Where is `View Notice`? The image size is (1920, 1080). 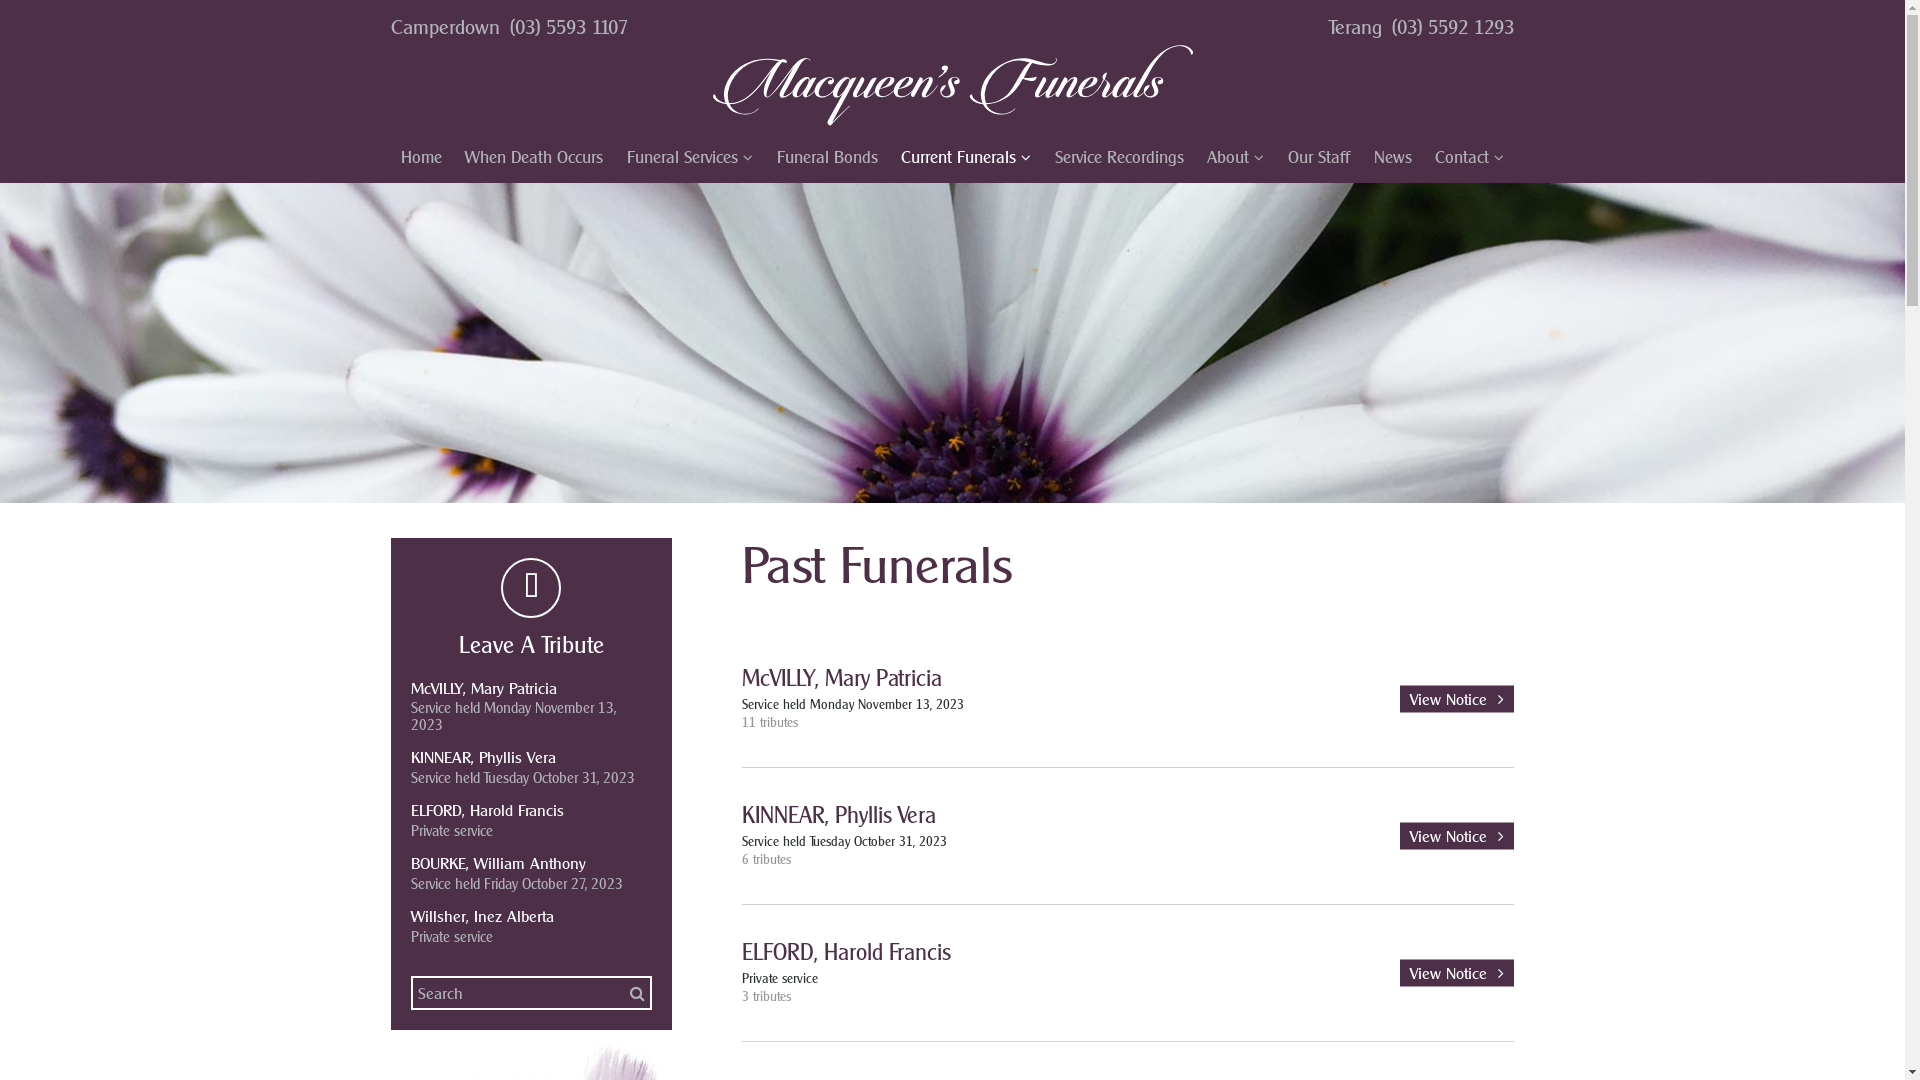
View Notice is located at coordinates (1457, 836).